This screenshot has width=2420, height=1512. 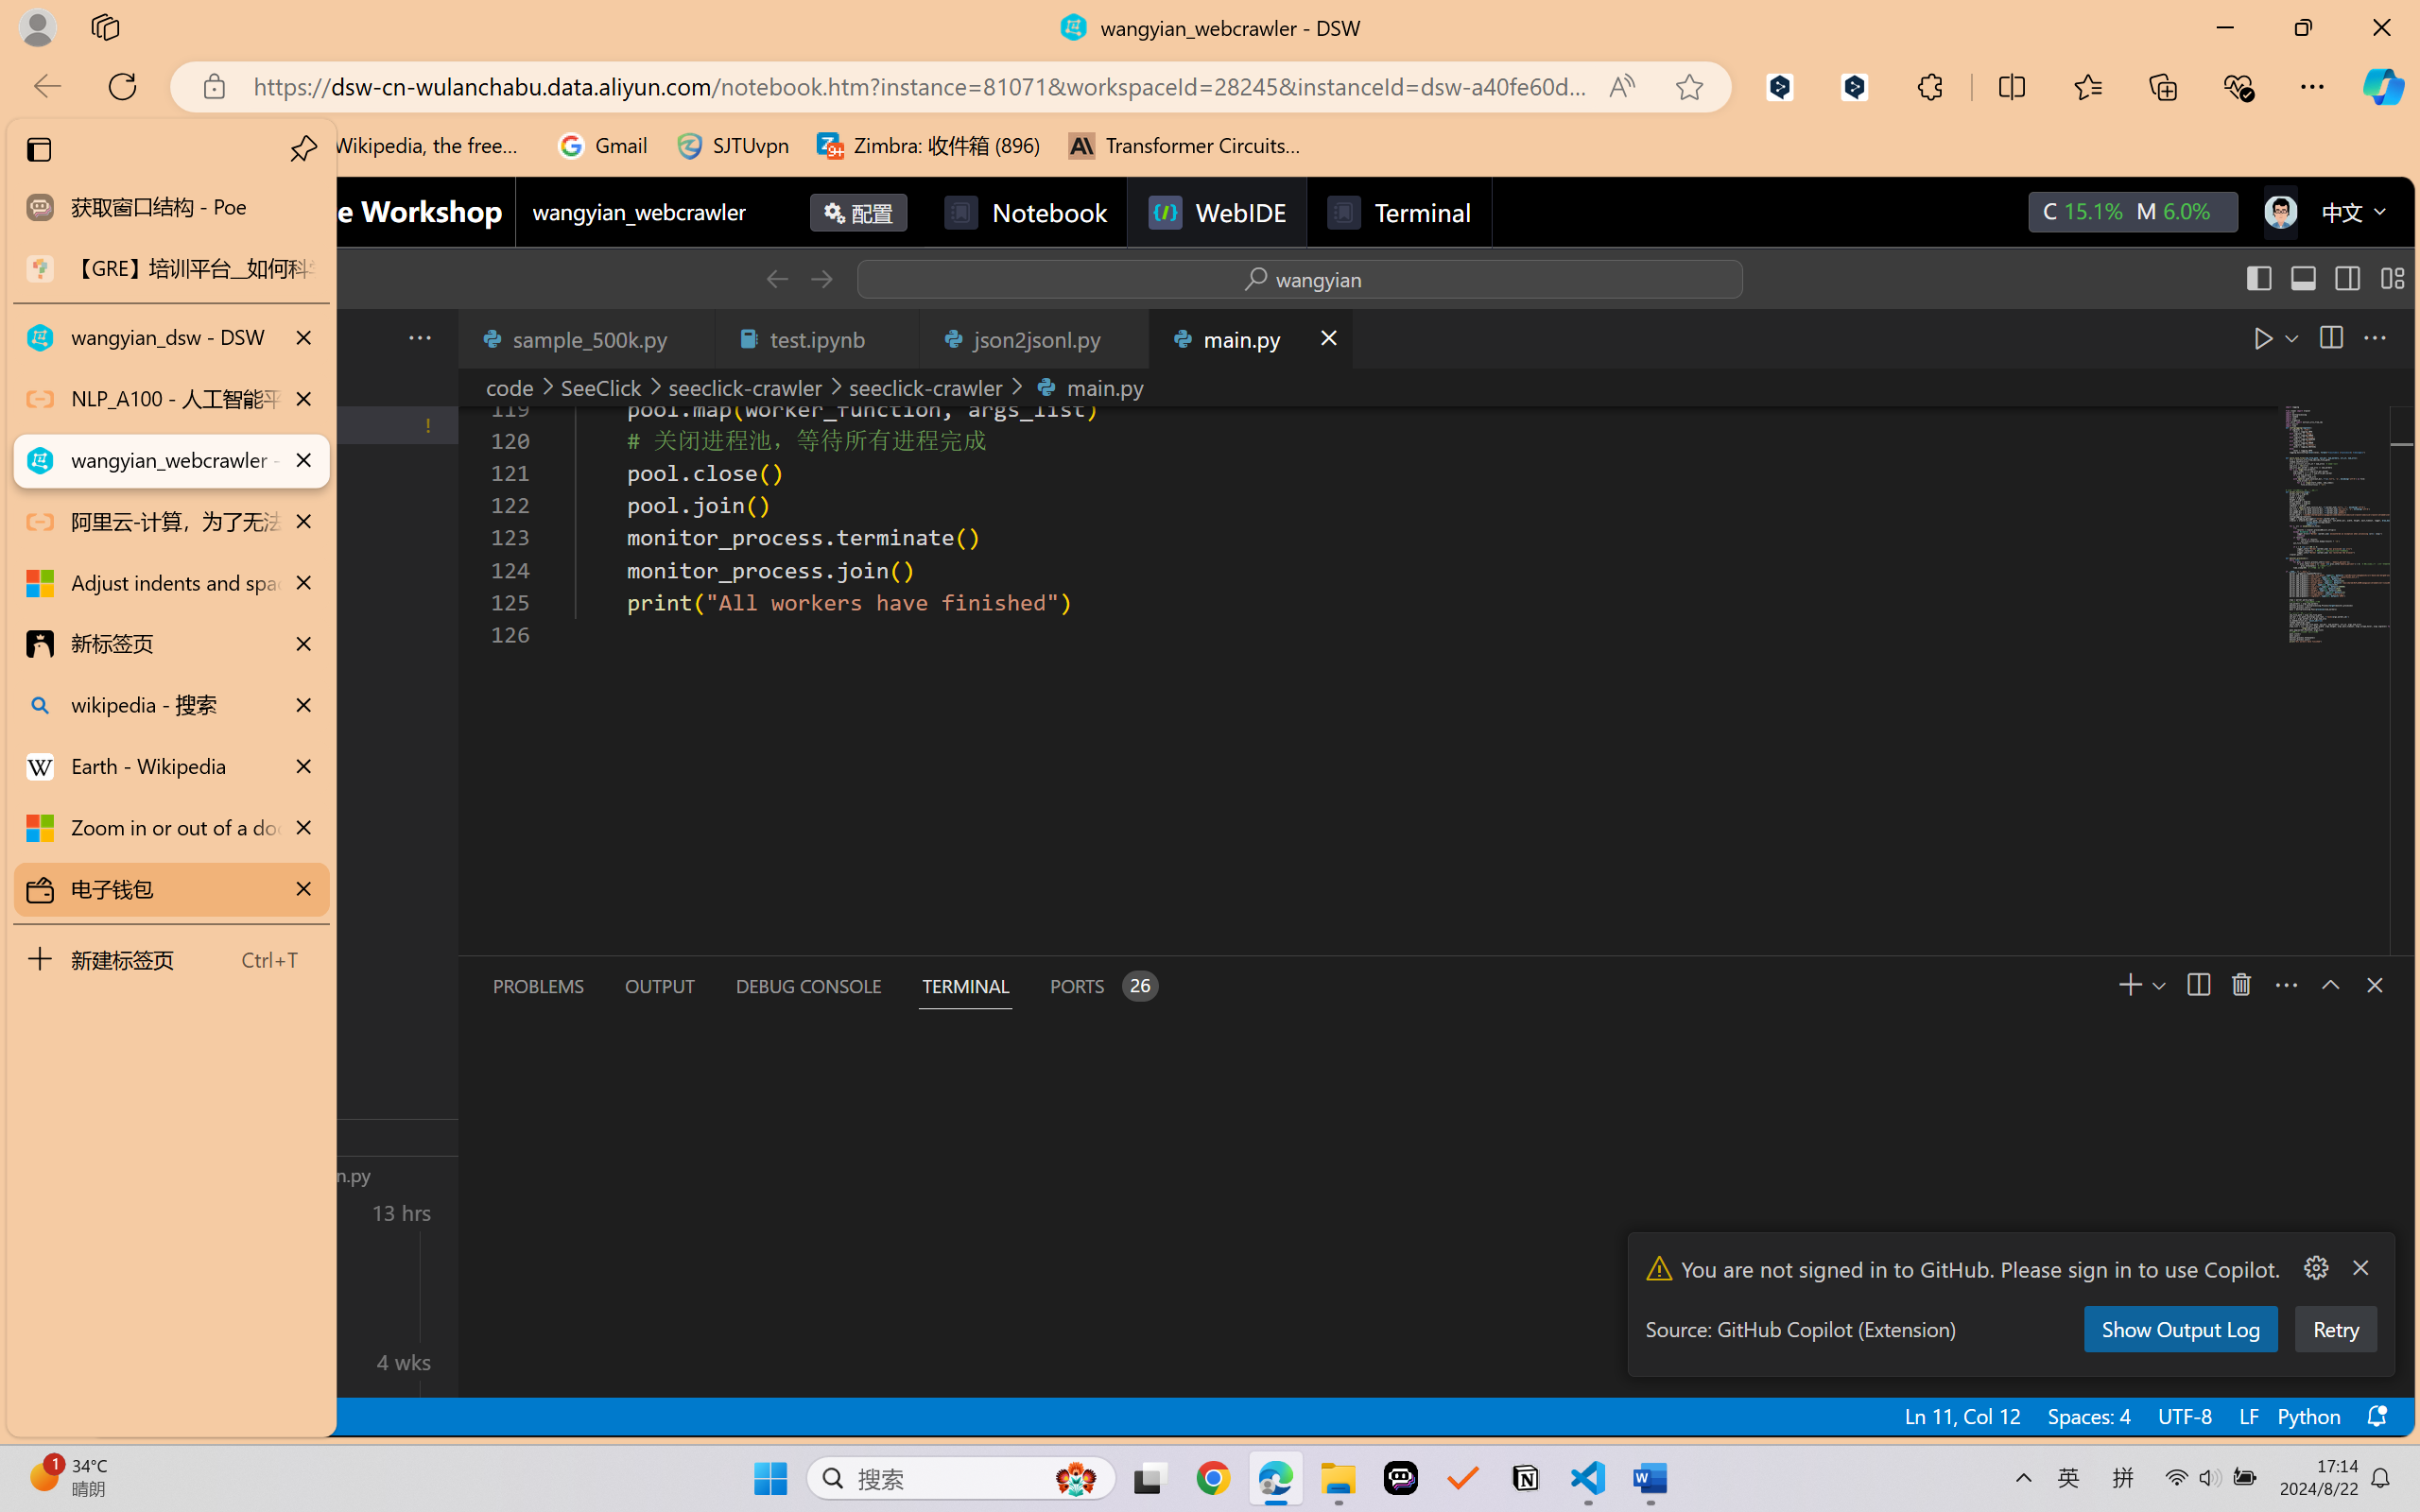 I want to click on test.ipynb, so click(x=817, y=338).